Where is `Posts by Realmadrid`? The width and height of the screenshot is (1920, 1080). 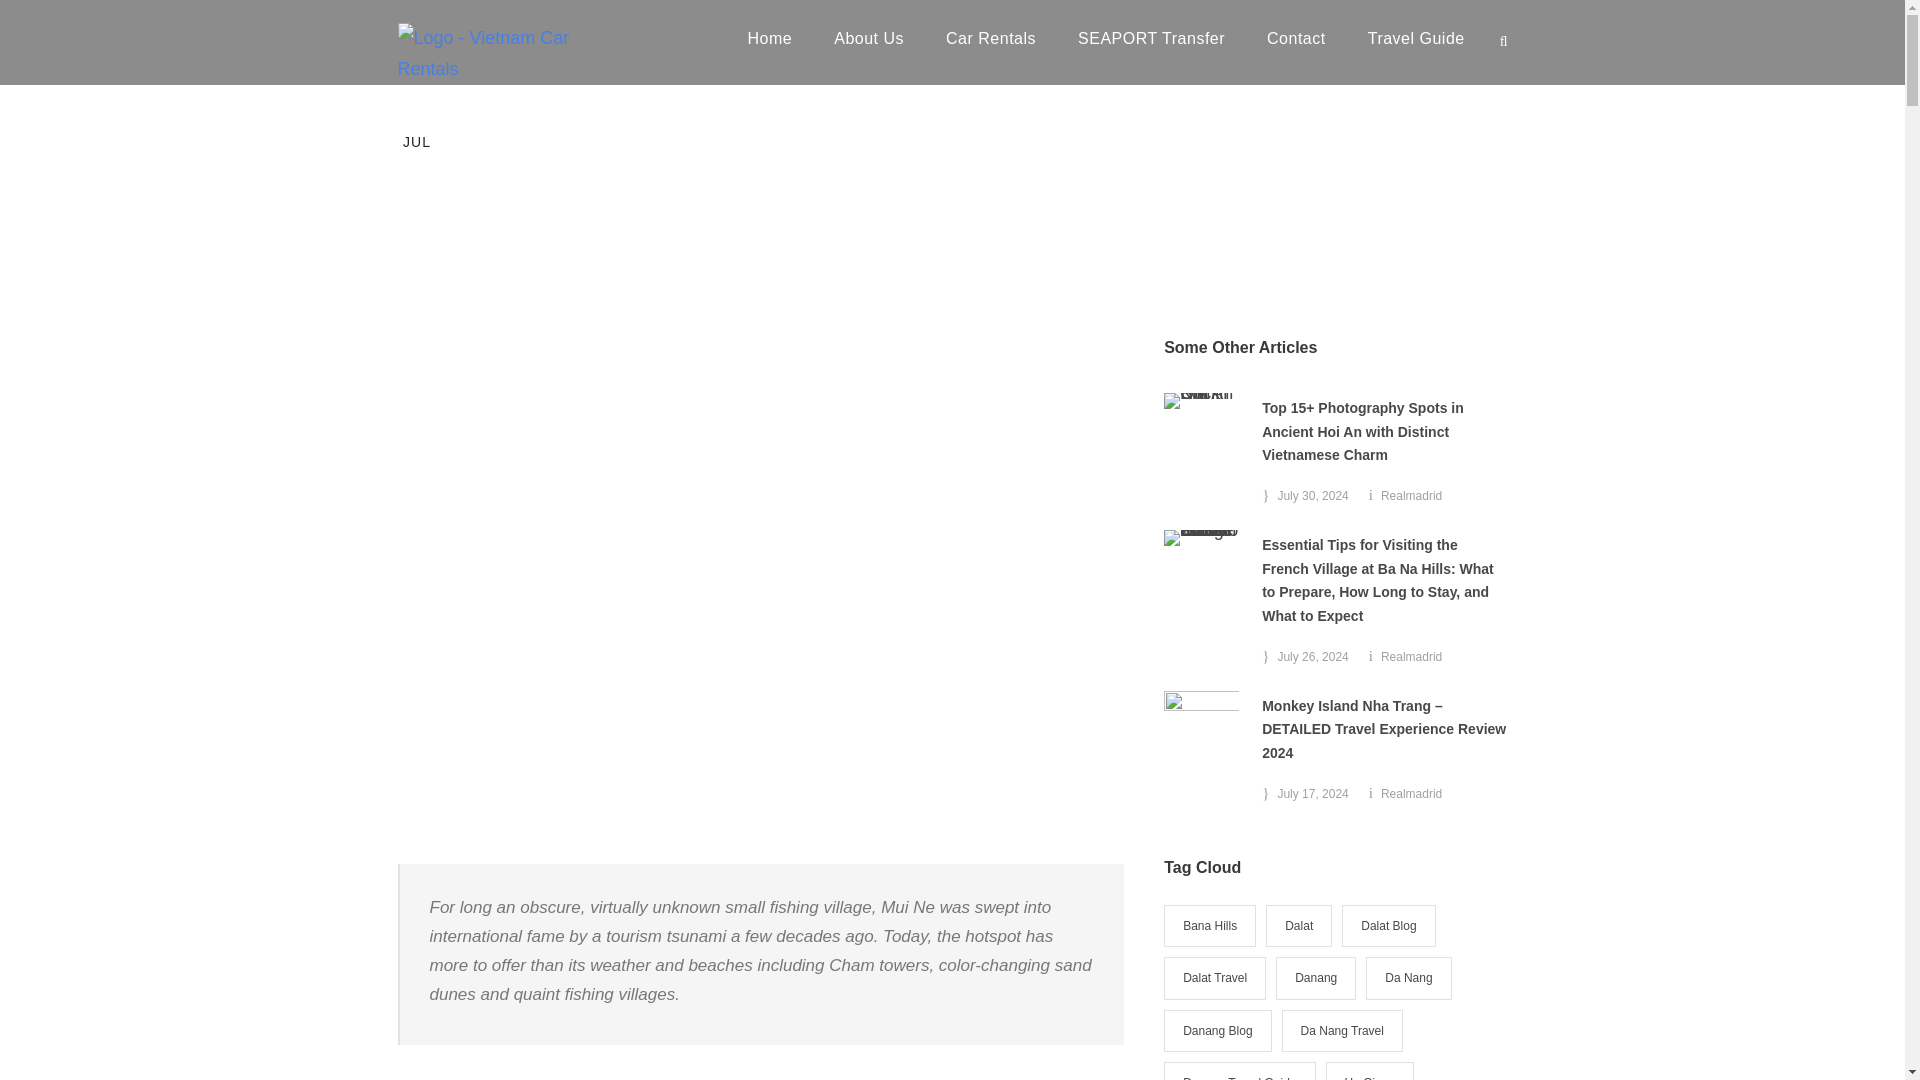 Posts by Realmadrid is located at coordinates (1410, 496).